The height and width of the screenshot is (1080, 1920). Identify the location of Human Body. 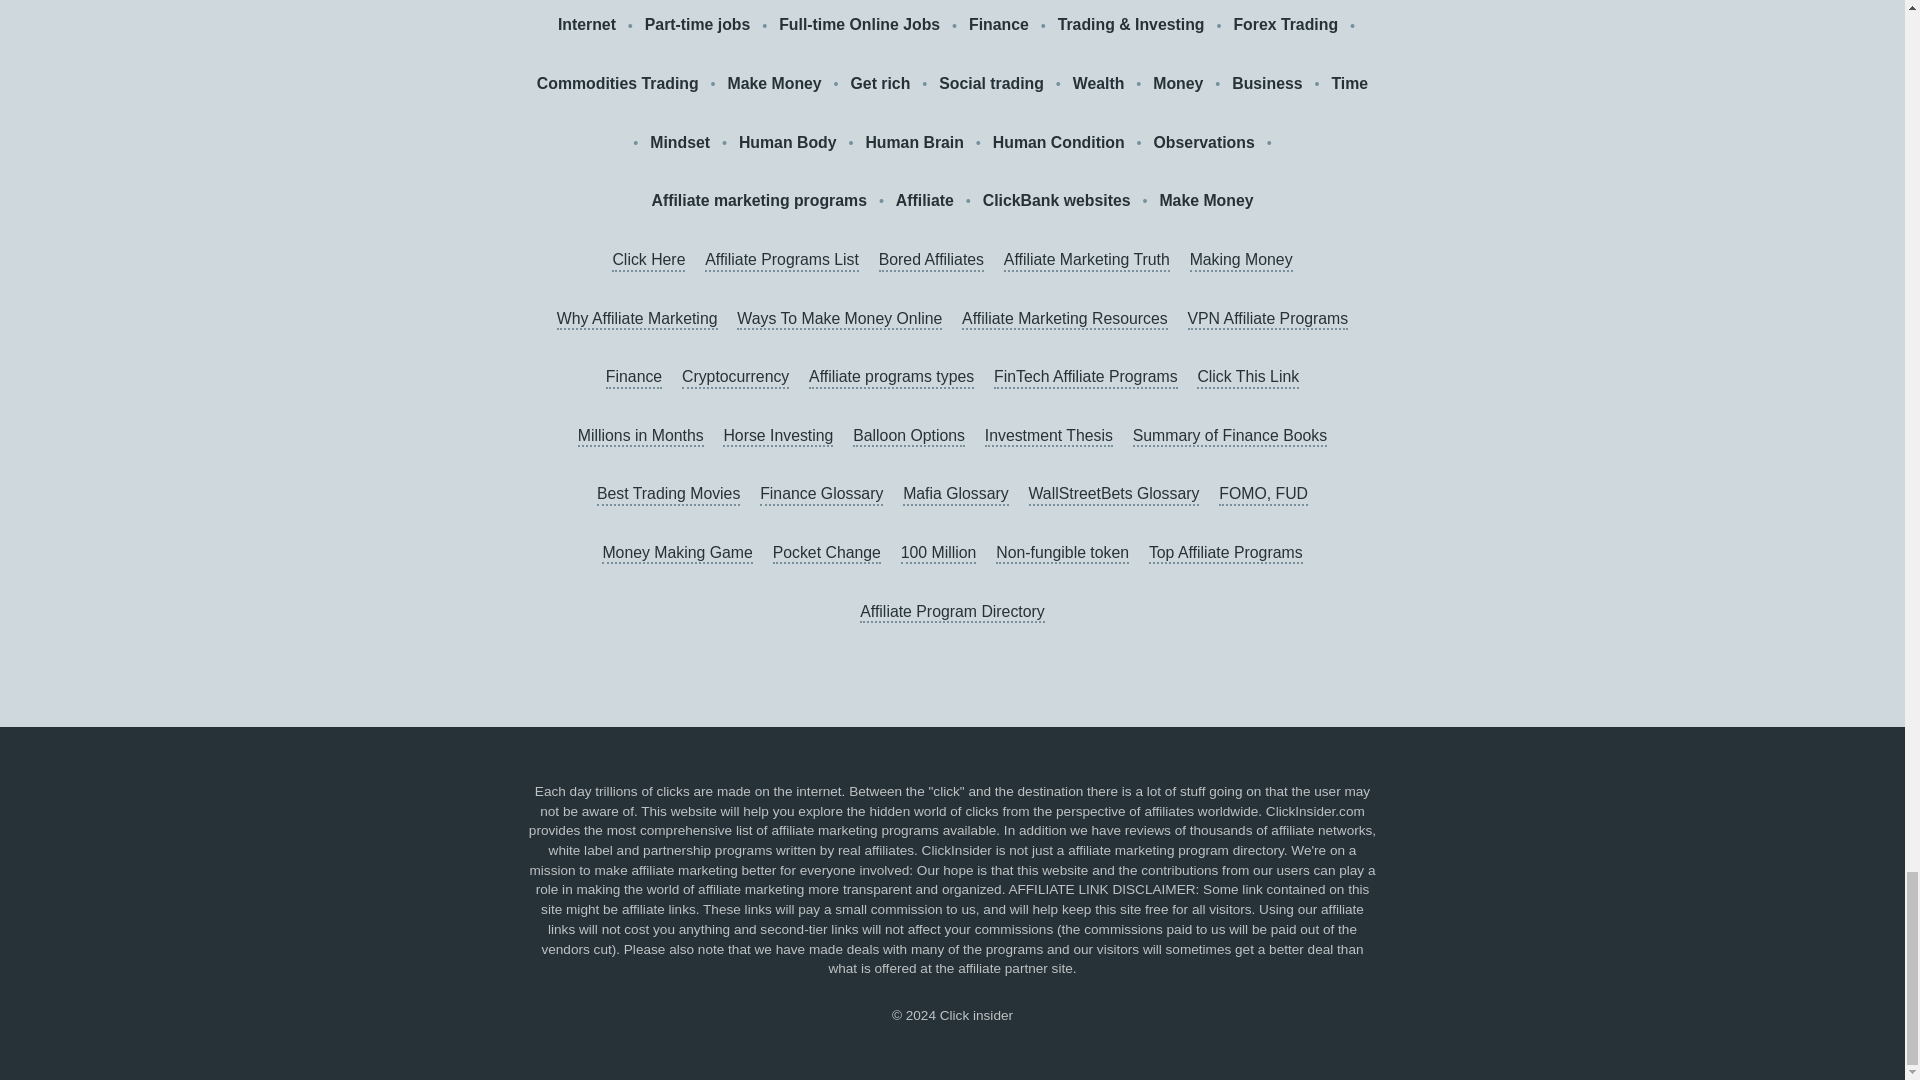
(788, 142).